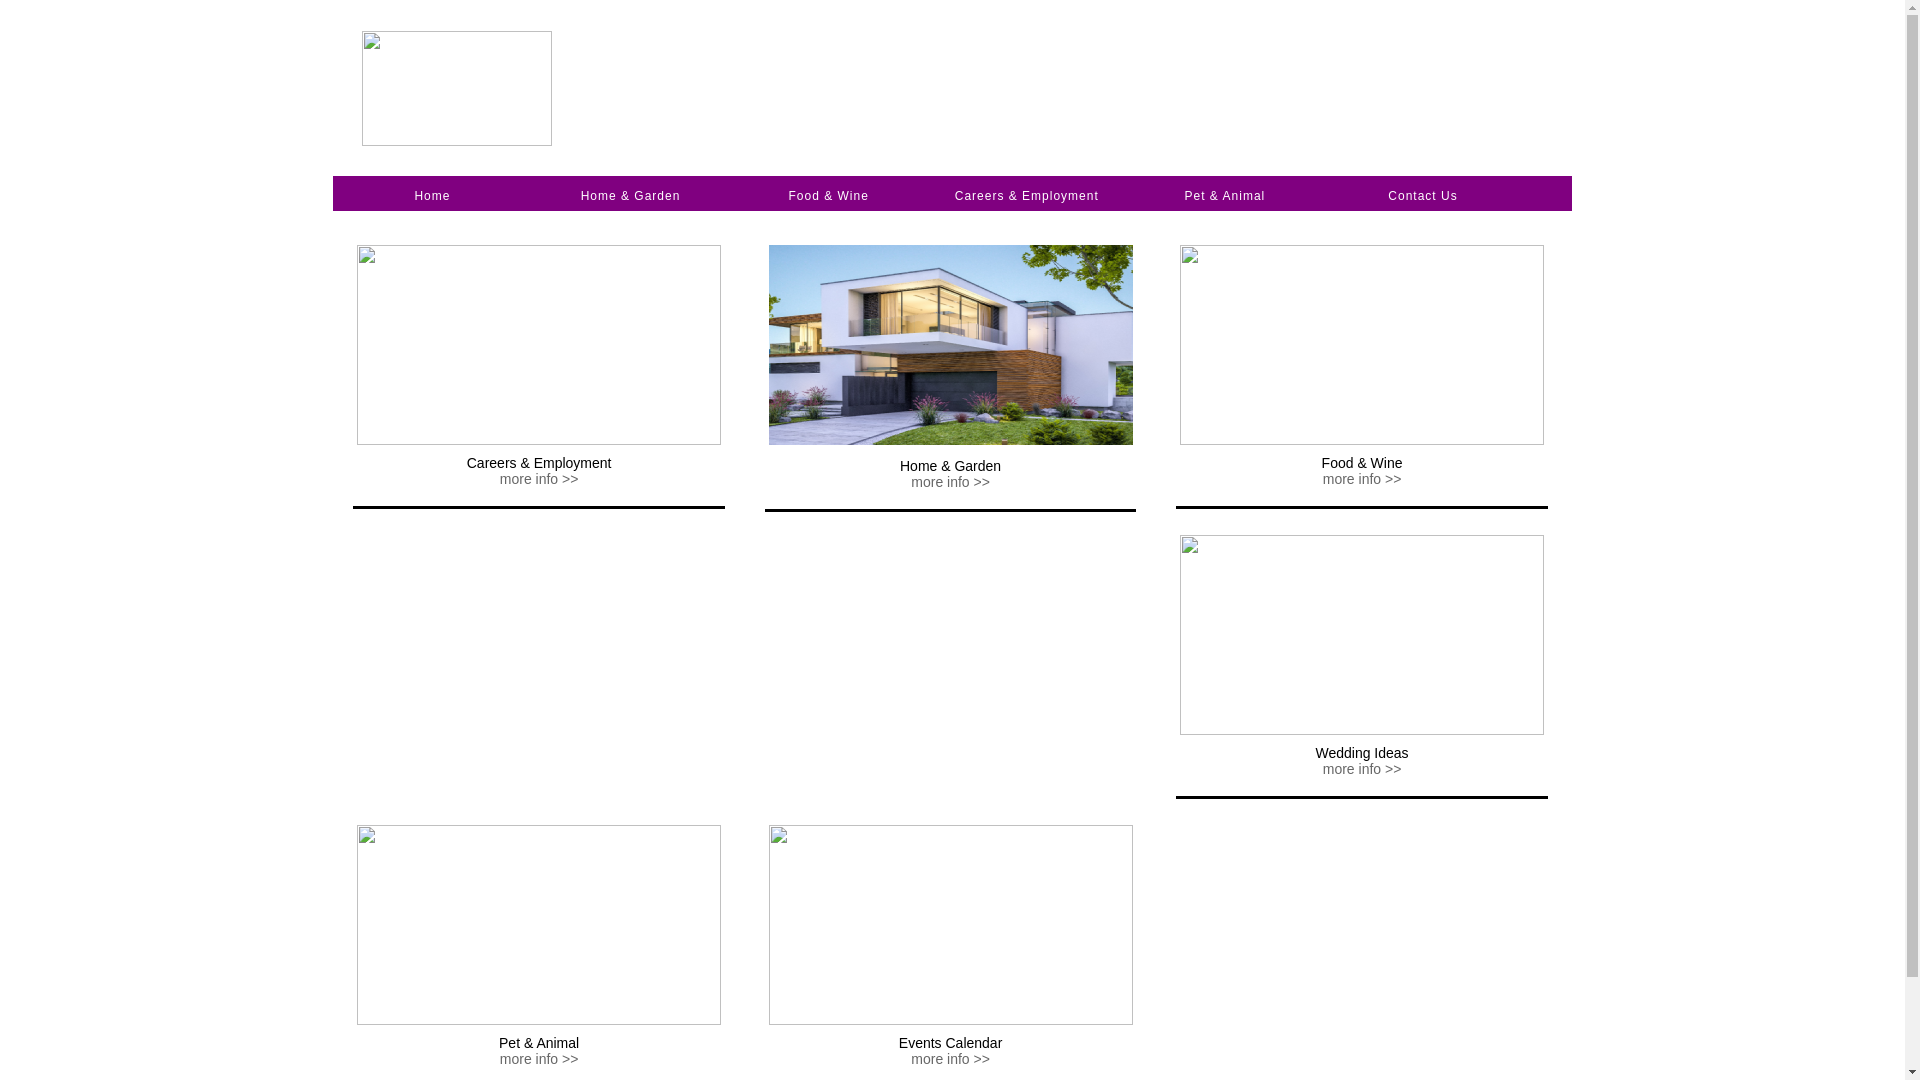 The width and height of the screenshot is (1920, 1080). What do you see at coordinates (1362, 769) in the screenshot?
I see `more info >>` at bounding box center [1362, 769].